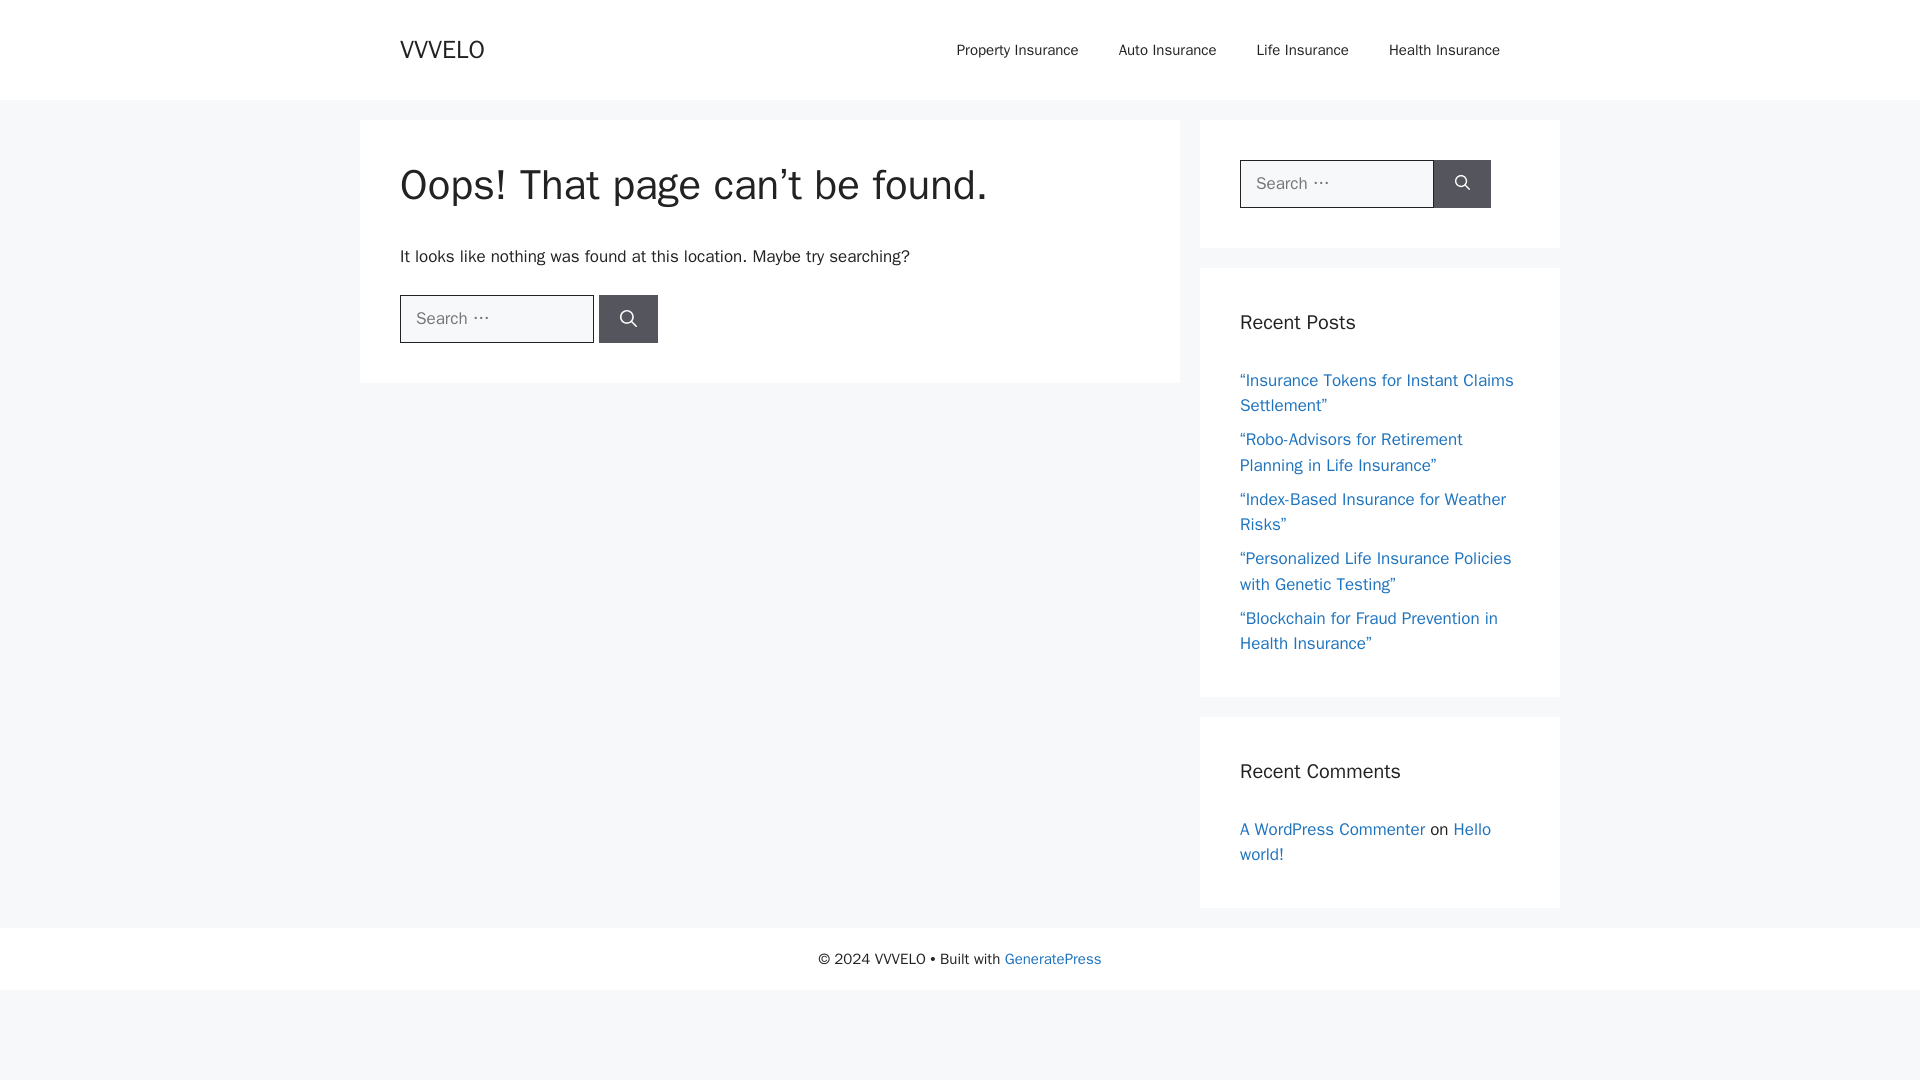  What do you see at coordinates (1444, 50) in the screenshot?
I see `Health Insurance` at bounding box center [1444, 50].